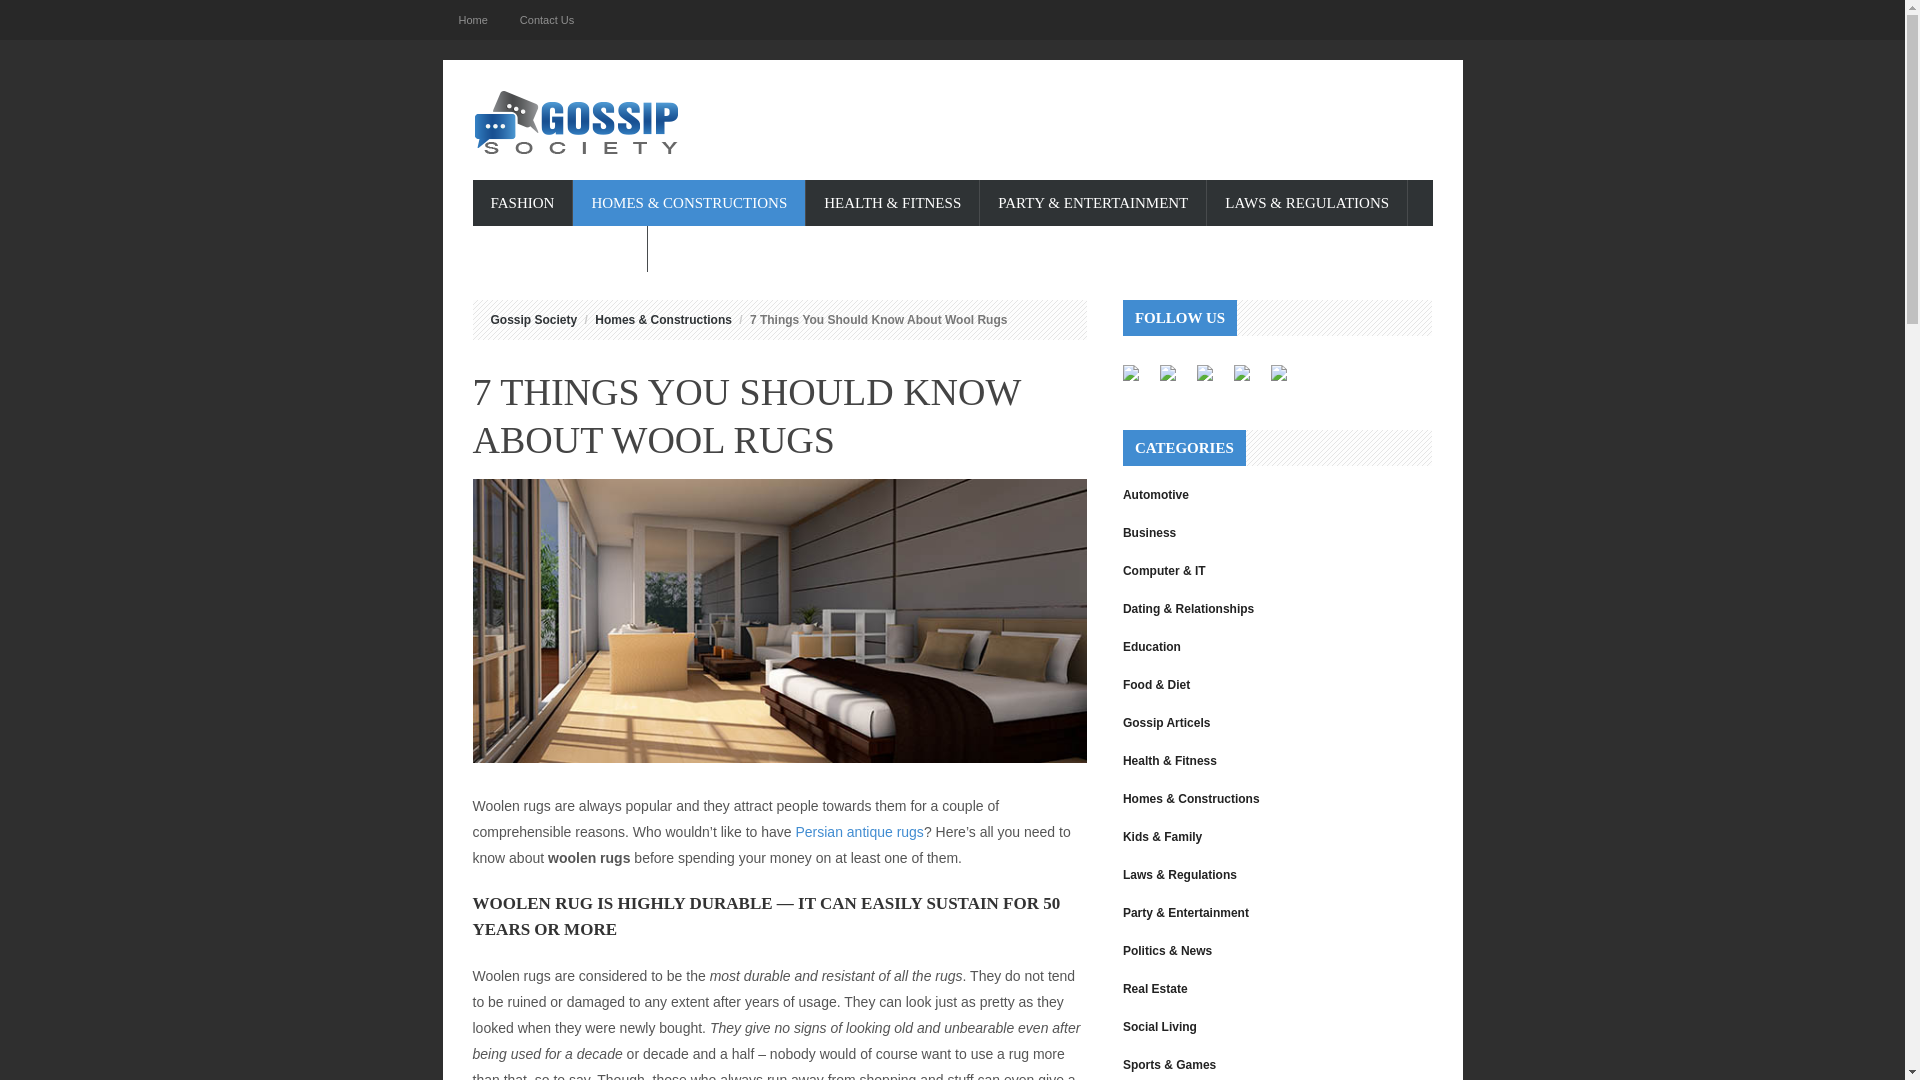 This screenshot has height=1080, width=1920. Describe the element at coordinates (1139, 381) in the screenshot. I see `Follow us on Facebook` at that location.